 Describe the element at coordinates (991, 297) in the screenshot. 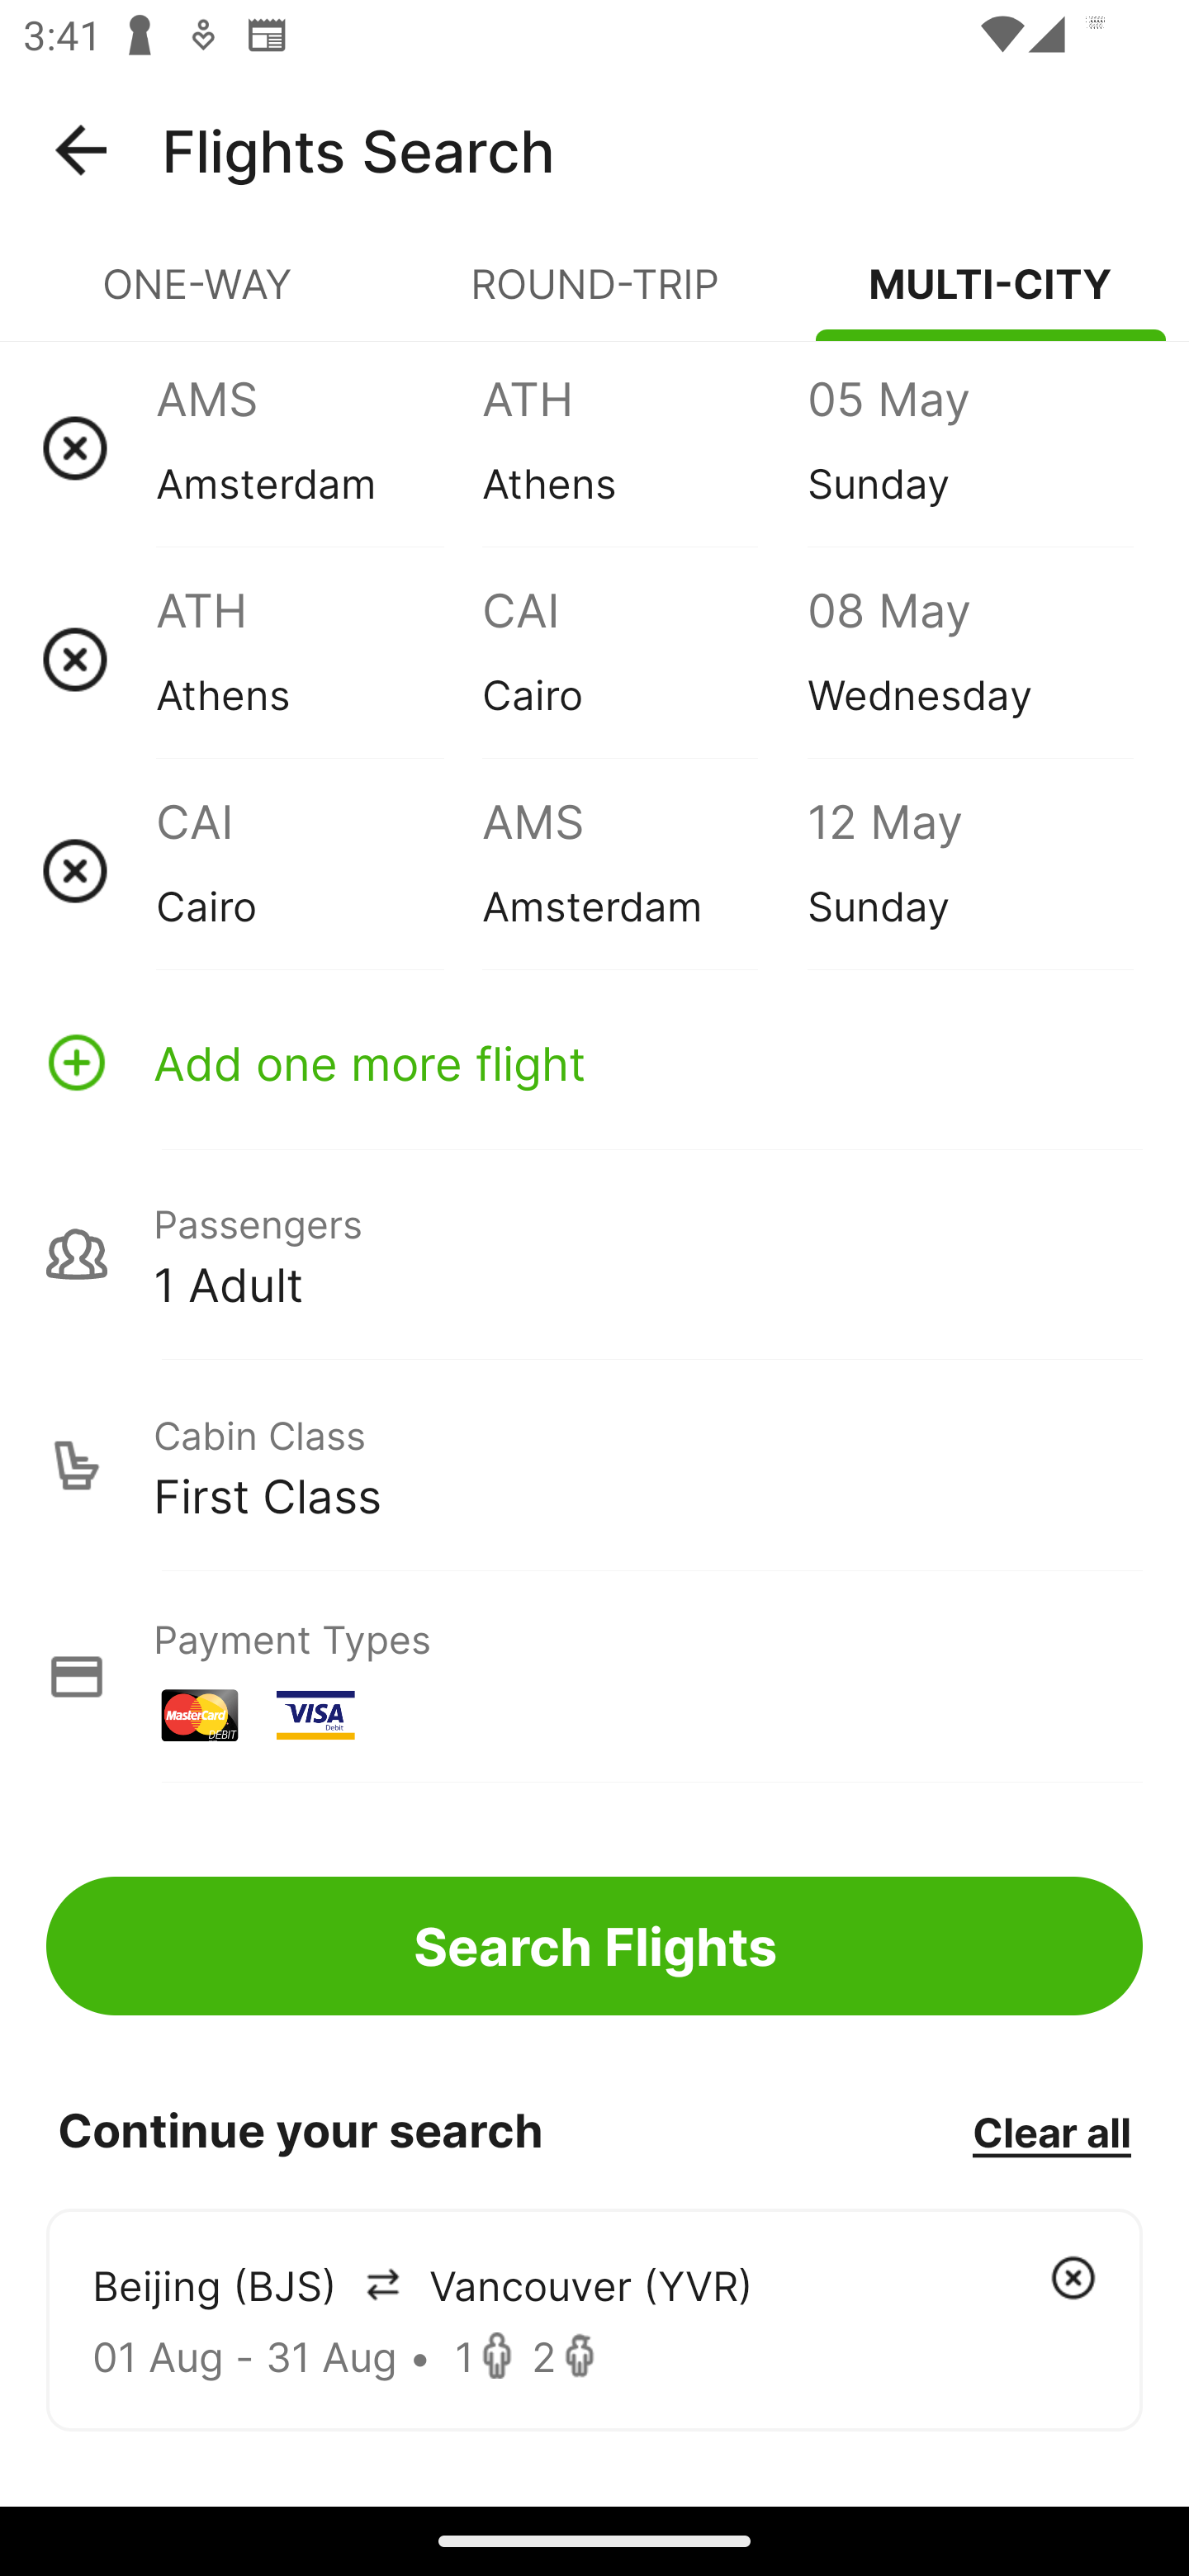

I see `MULTI-CITY` at that location.